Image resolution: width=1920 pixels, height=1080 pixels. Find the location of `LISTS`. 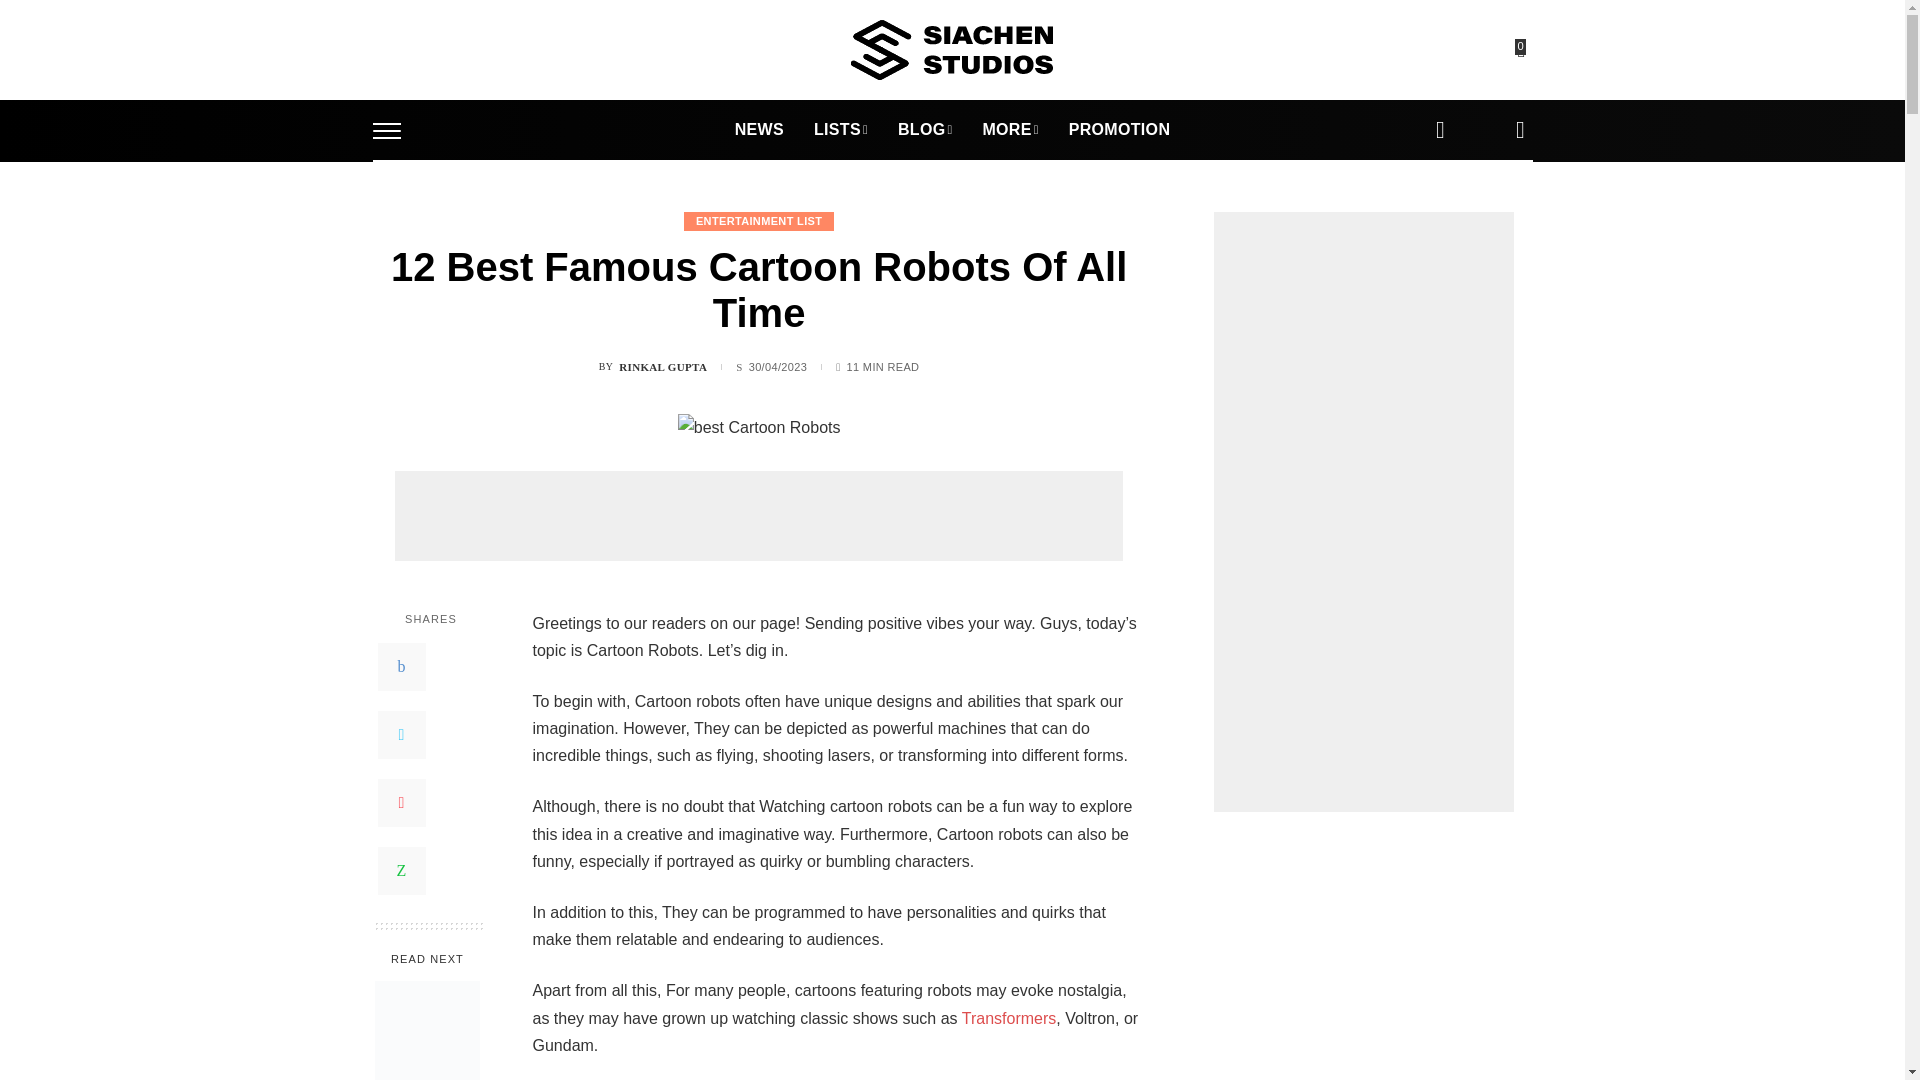

LISTS is located at coordinates (840, 130).